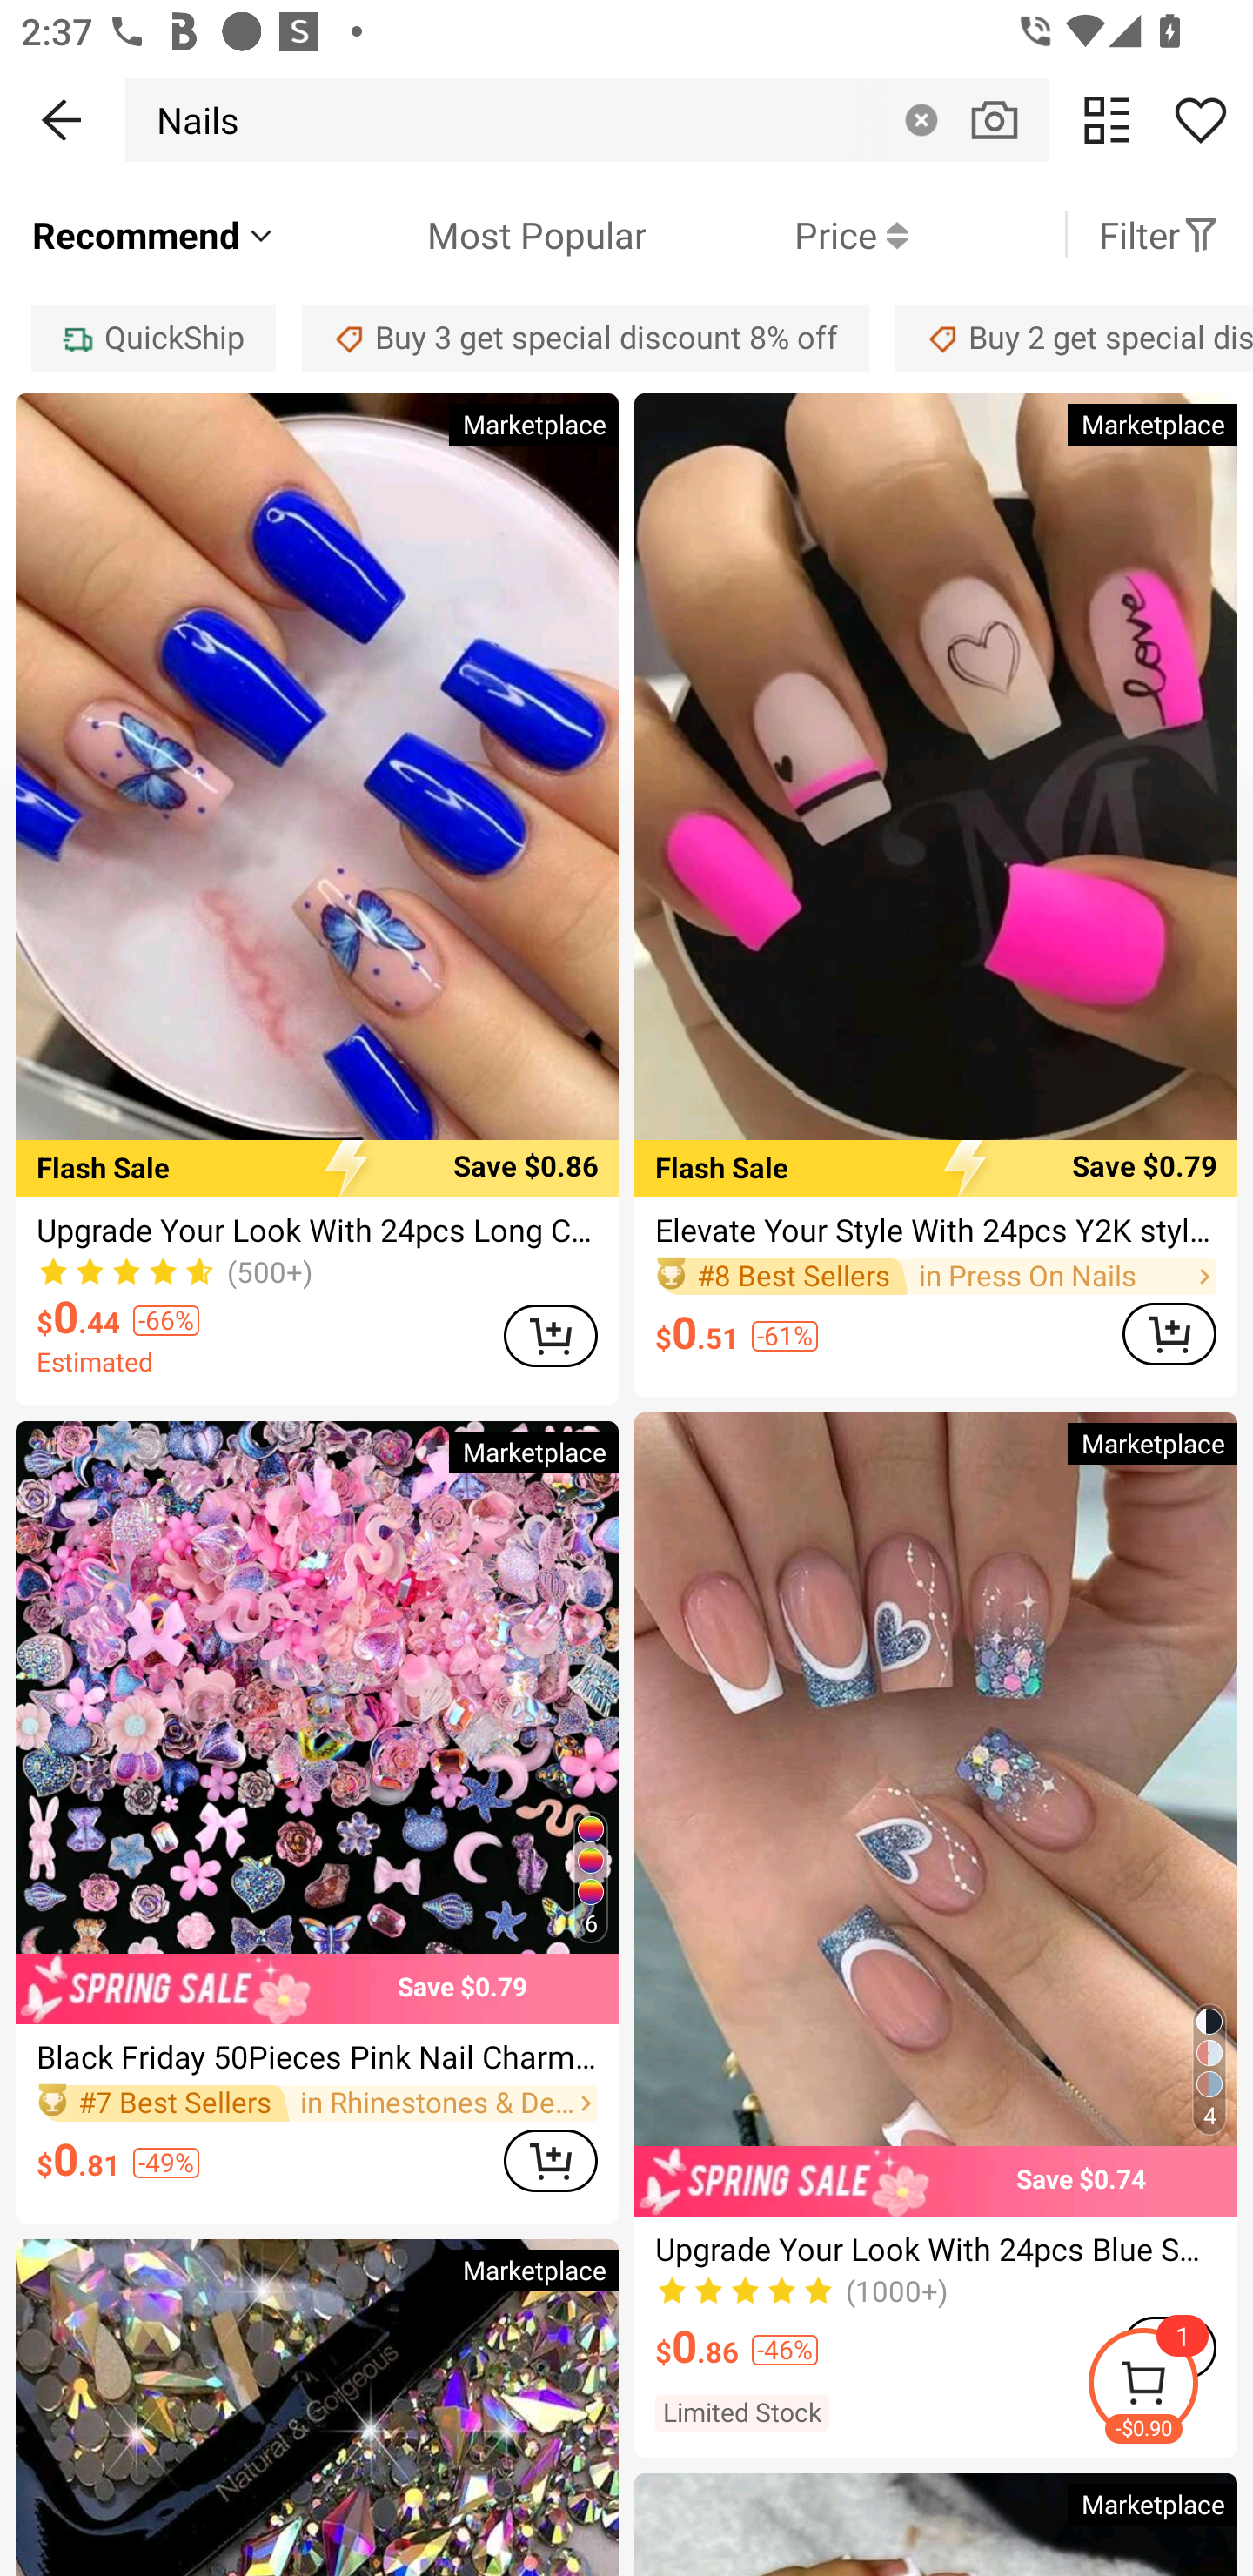 The height and width of the screenshot is (2576, 1253). Describe the element at coordinates (550, 2160) in the screenshot. I see `ADD TO CART` at that location.